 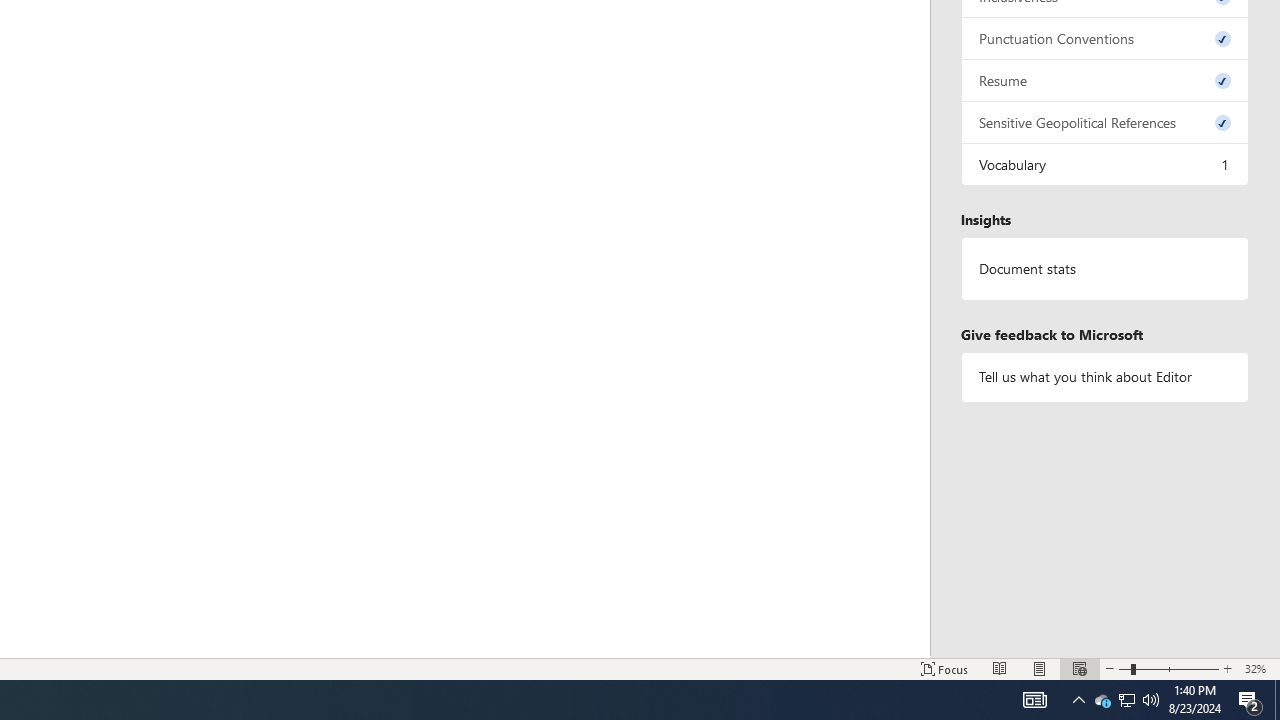 What do you see at coordinates (1105, 164) in the screenshot?
I see `Vocabulary, 1 issue. Press space or enter to review items.` at bounding box center [1105, 164].